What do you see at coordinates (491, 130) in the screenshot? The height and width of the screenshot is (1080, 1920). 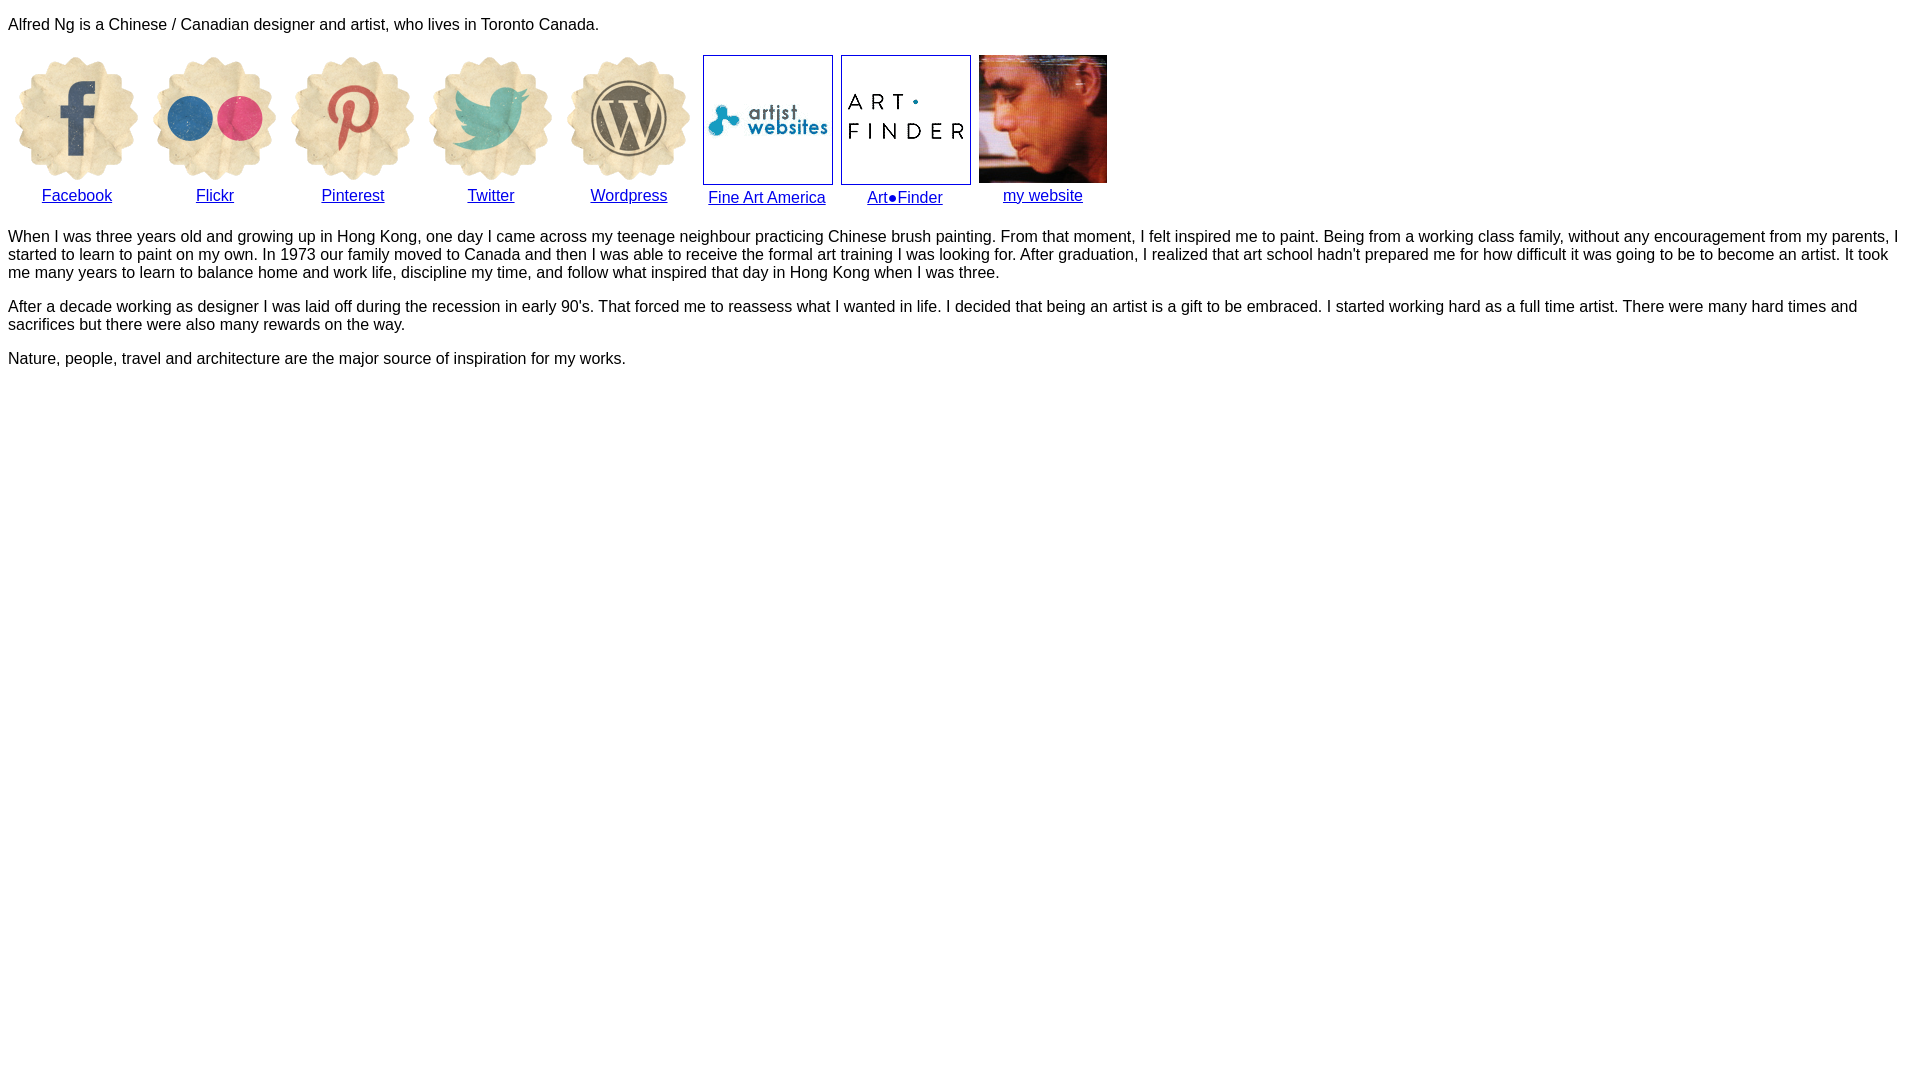 I see `Twitter` at bounding box center [491, 130].